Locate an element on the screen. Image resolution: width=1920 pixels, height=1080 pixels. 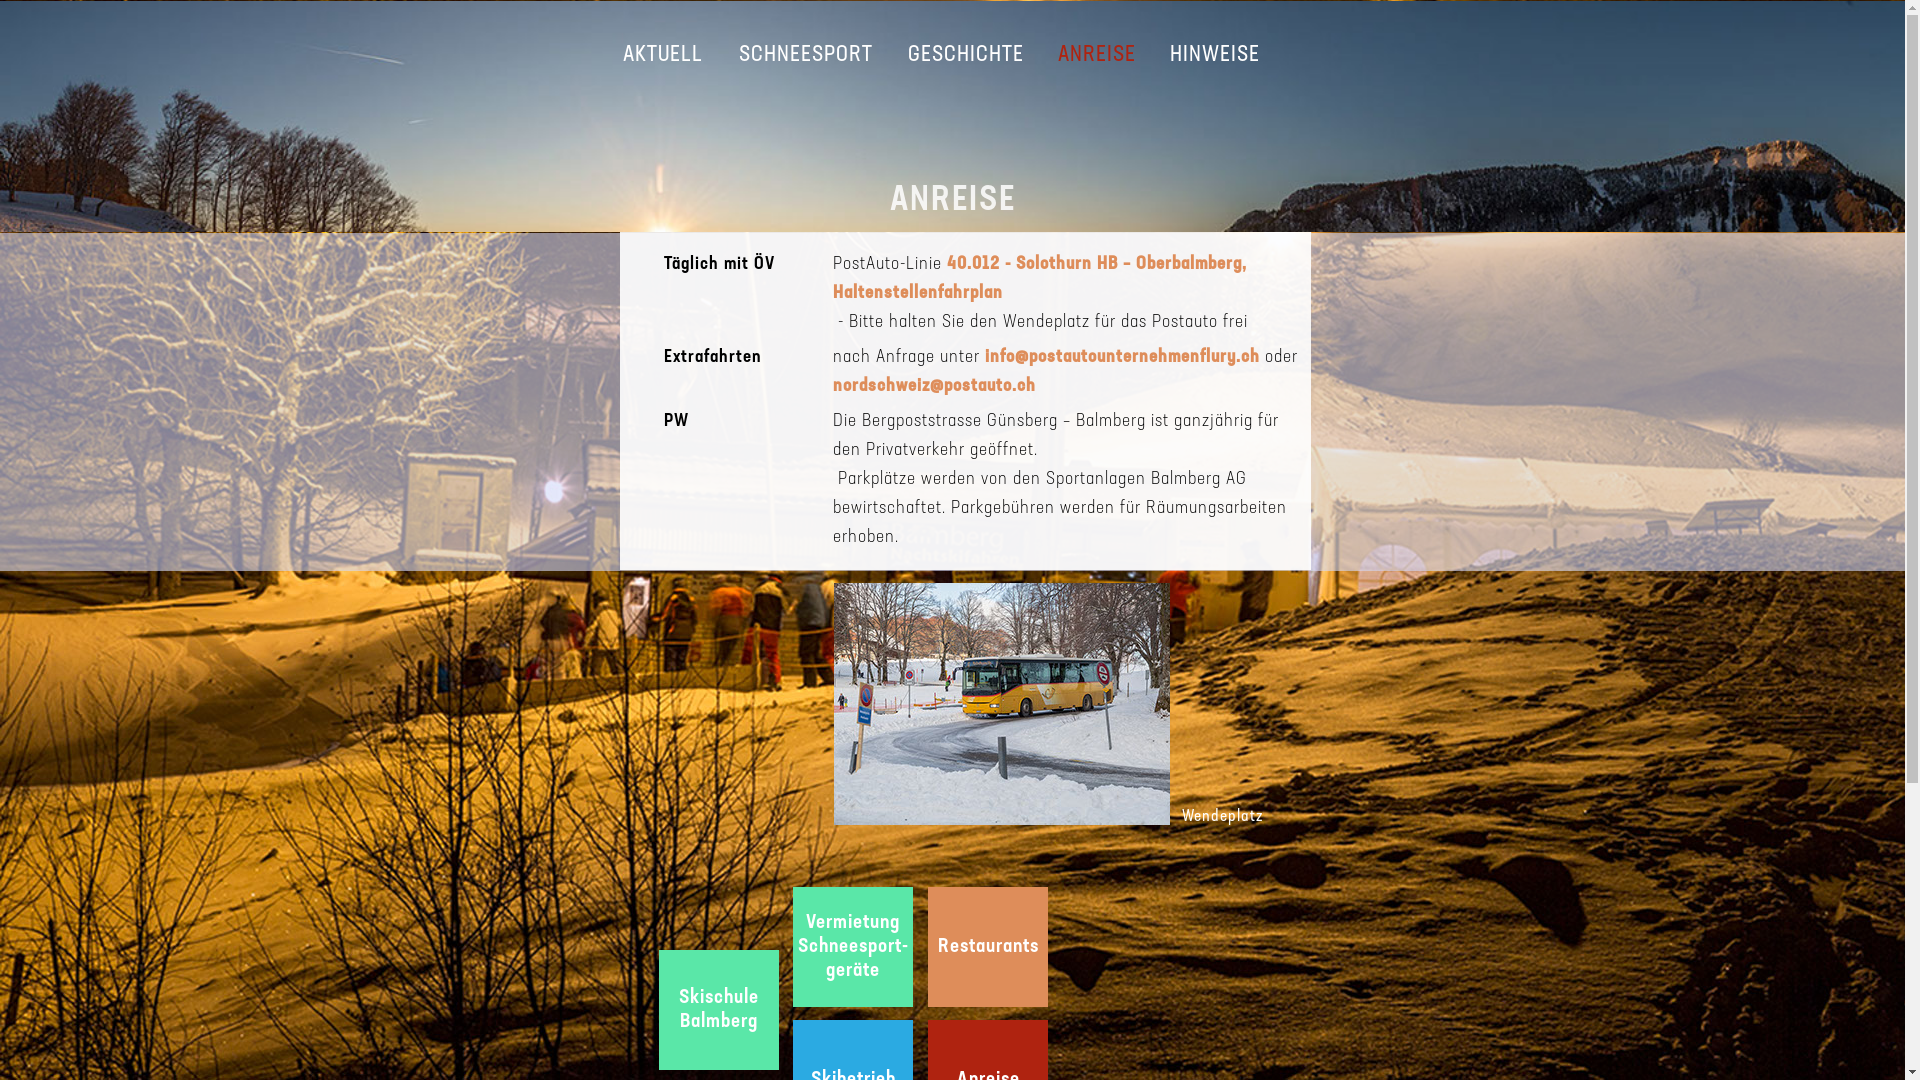
Skischule
Balmberg is located at coordinates (719, 1010).